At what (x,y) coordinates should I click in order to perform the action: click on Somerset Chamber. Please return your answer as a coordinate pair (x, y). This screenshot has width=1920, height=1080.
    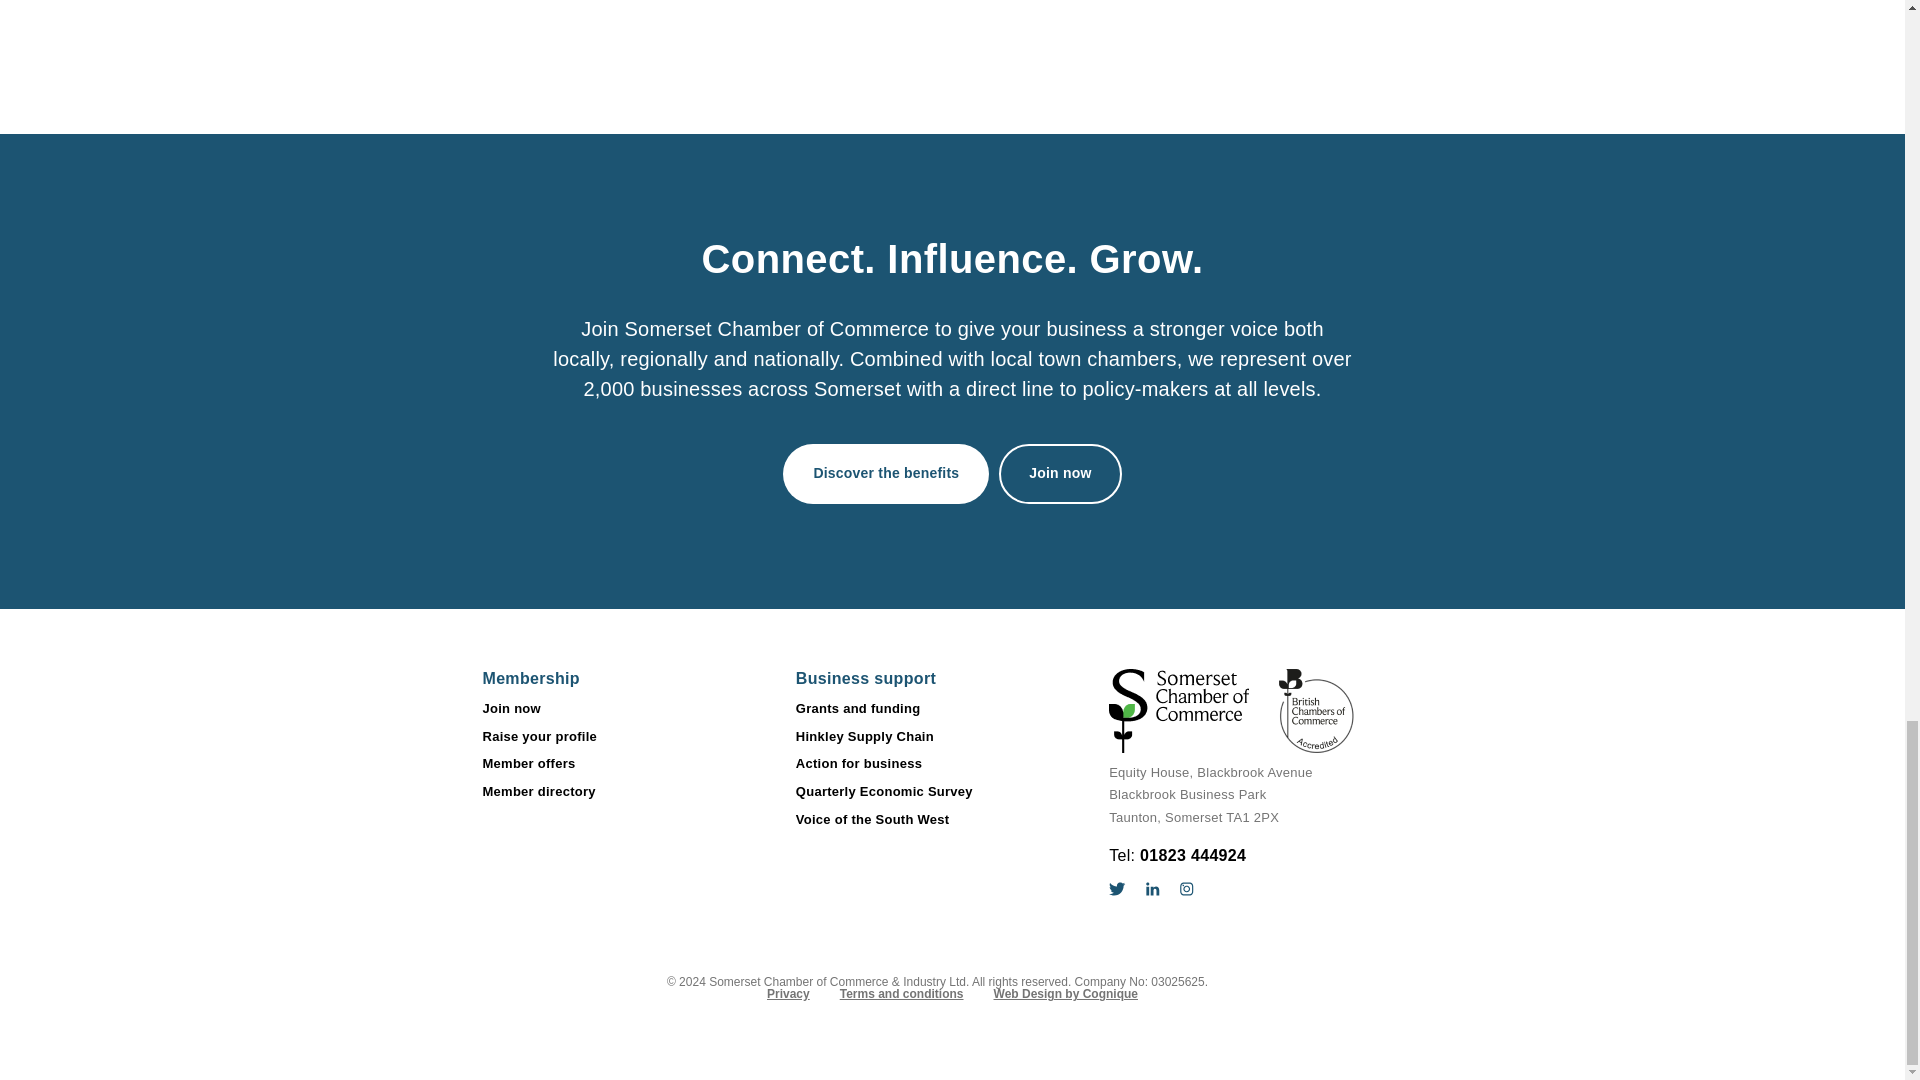
    Looking at the image, I should click on (1231, 710).